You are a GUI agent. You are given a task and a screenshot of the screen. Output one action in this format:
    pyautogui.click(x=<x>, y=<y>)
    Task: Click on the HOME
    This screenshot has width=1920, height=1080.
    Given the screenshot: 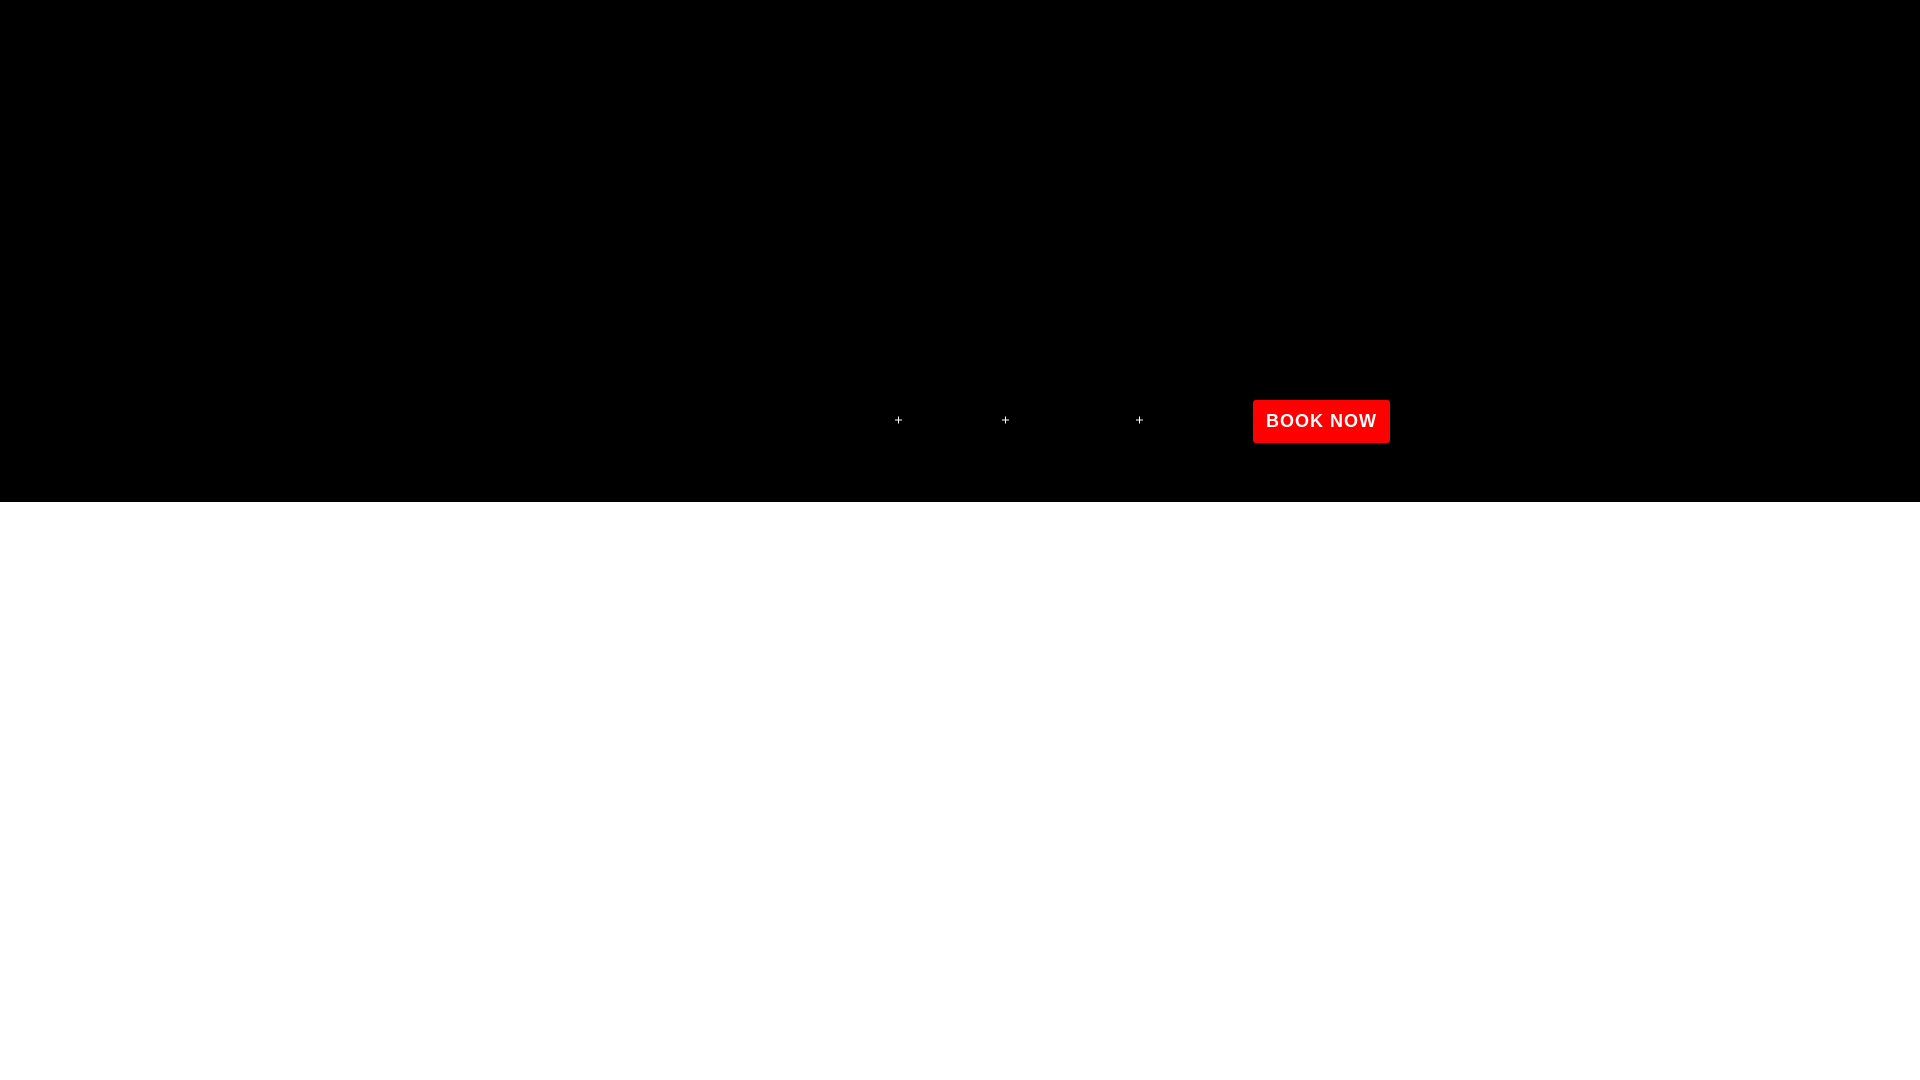 What is the action you would take?
    pyautogui.click(x=796, y=419)
    